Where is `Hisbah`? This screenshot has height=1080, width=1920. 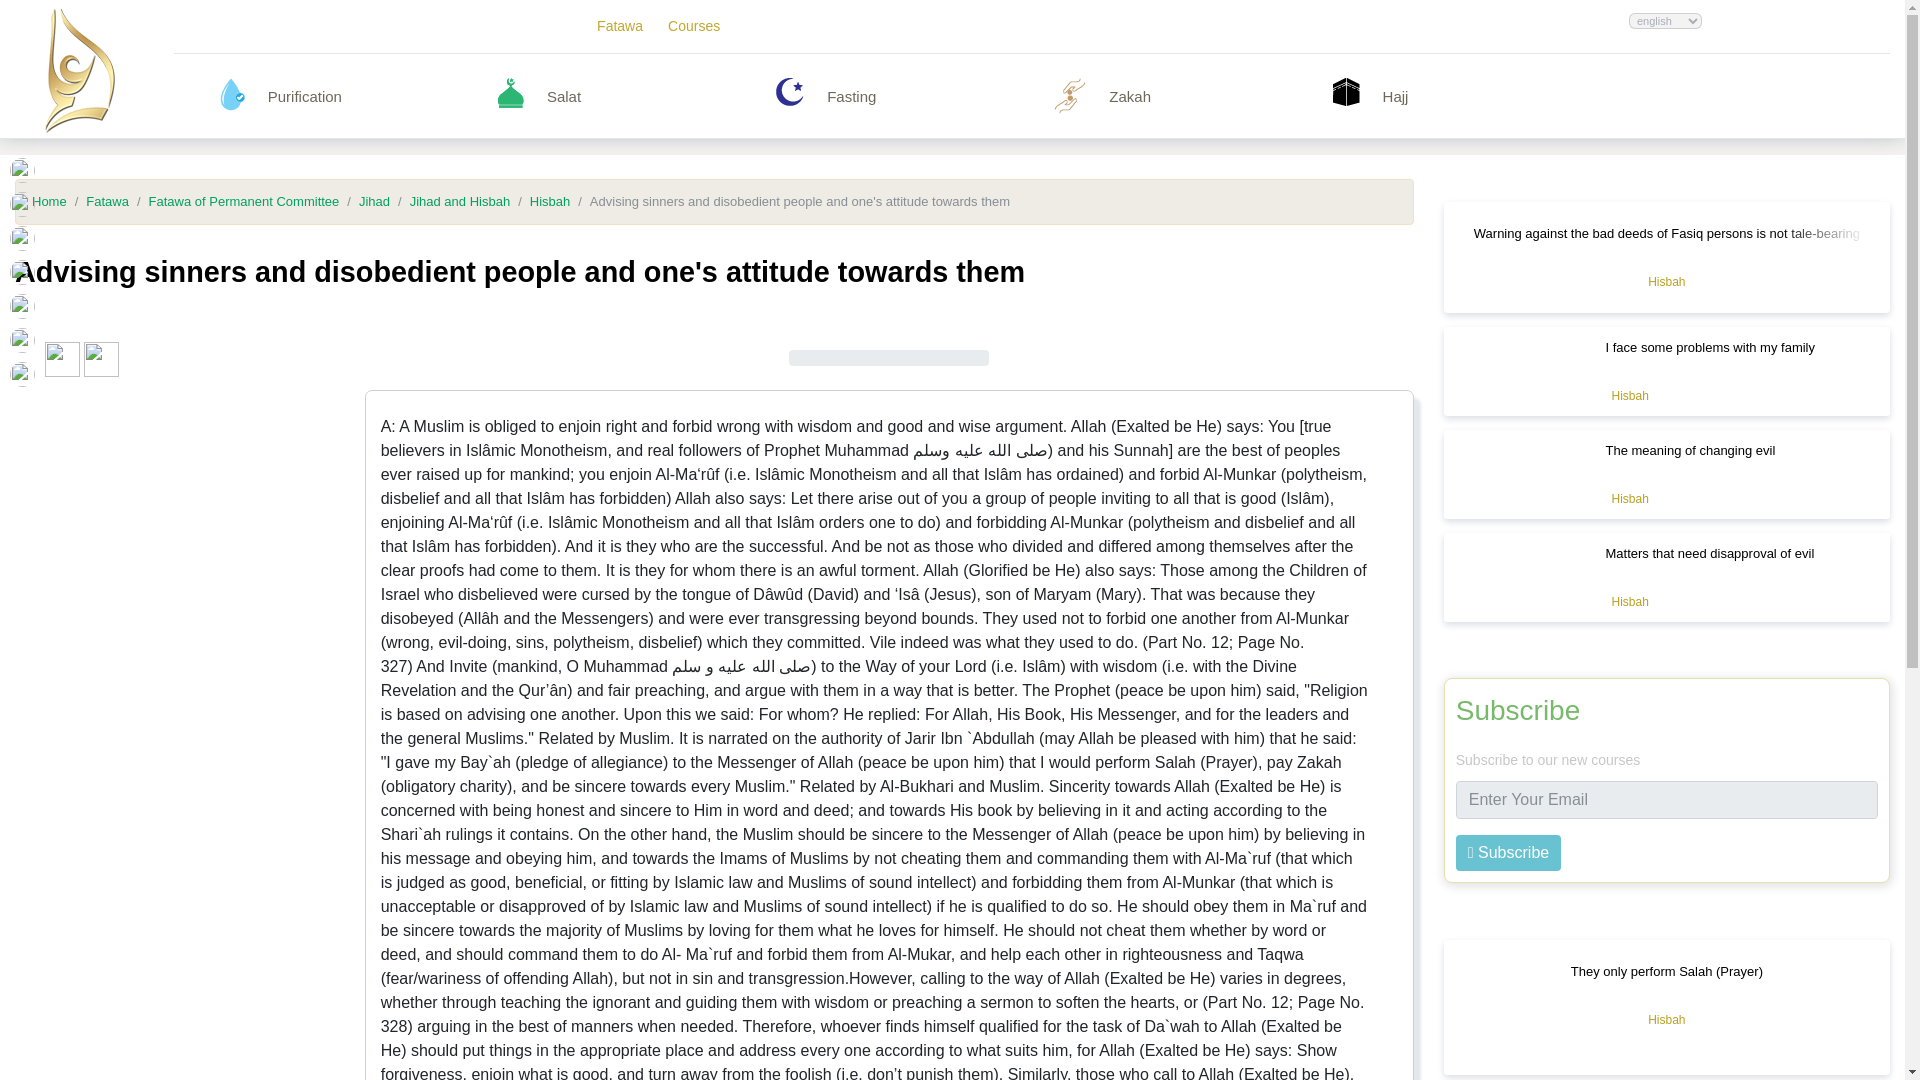
Hisbah is located at coordinates (1629, 498).